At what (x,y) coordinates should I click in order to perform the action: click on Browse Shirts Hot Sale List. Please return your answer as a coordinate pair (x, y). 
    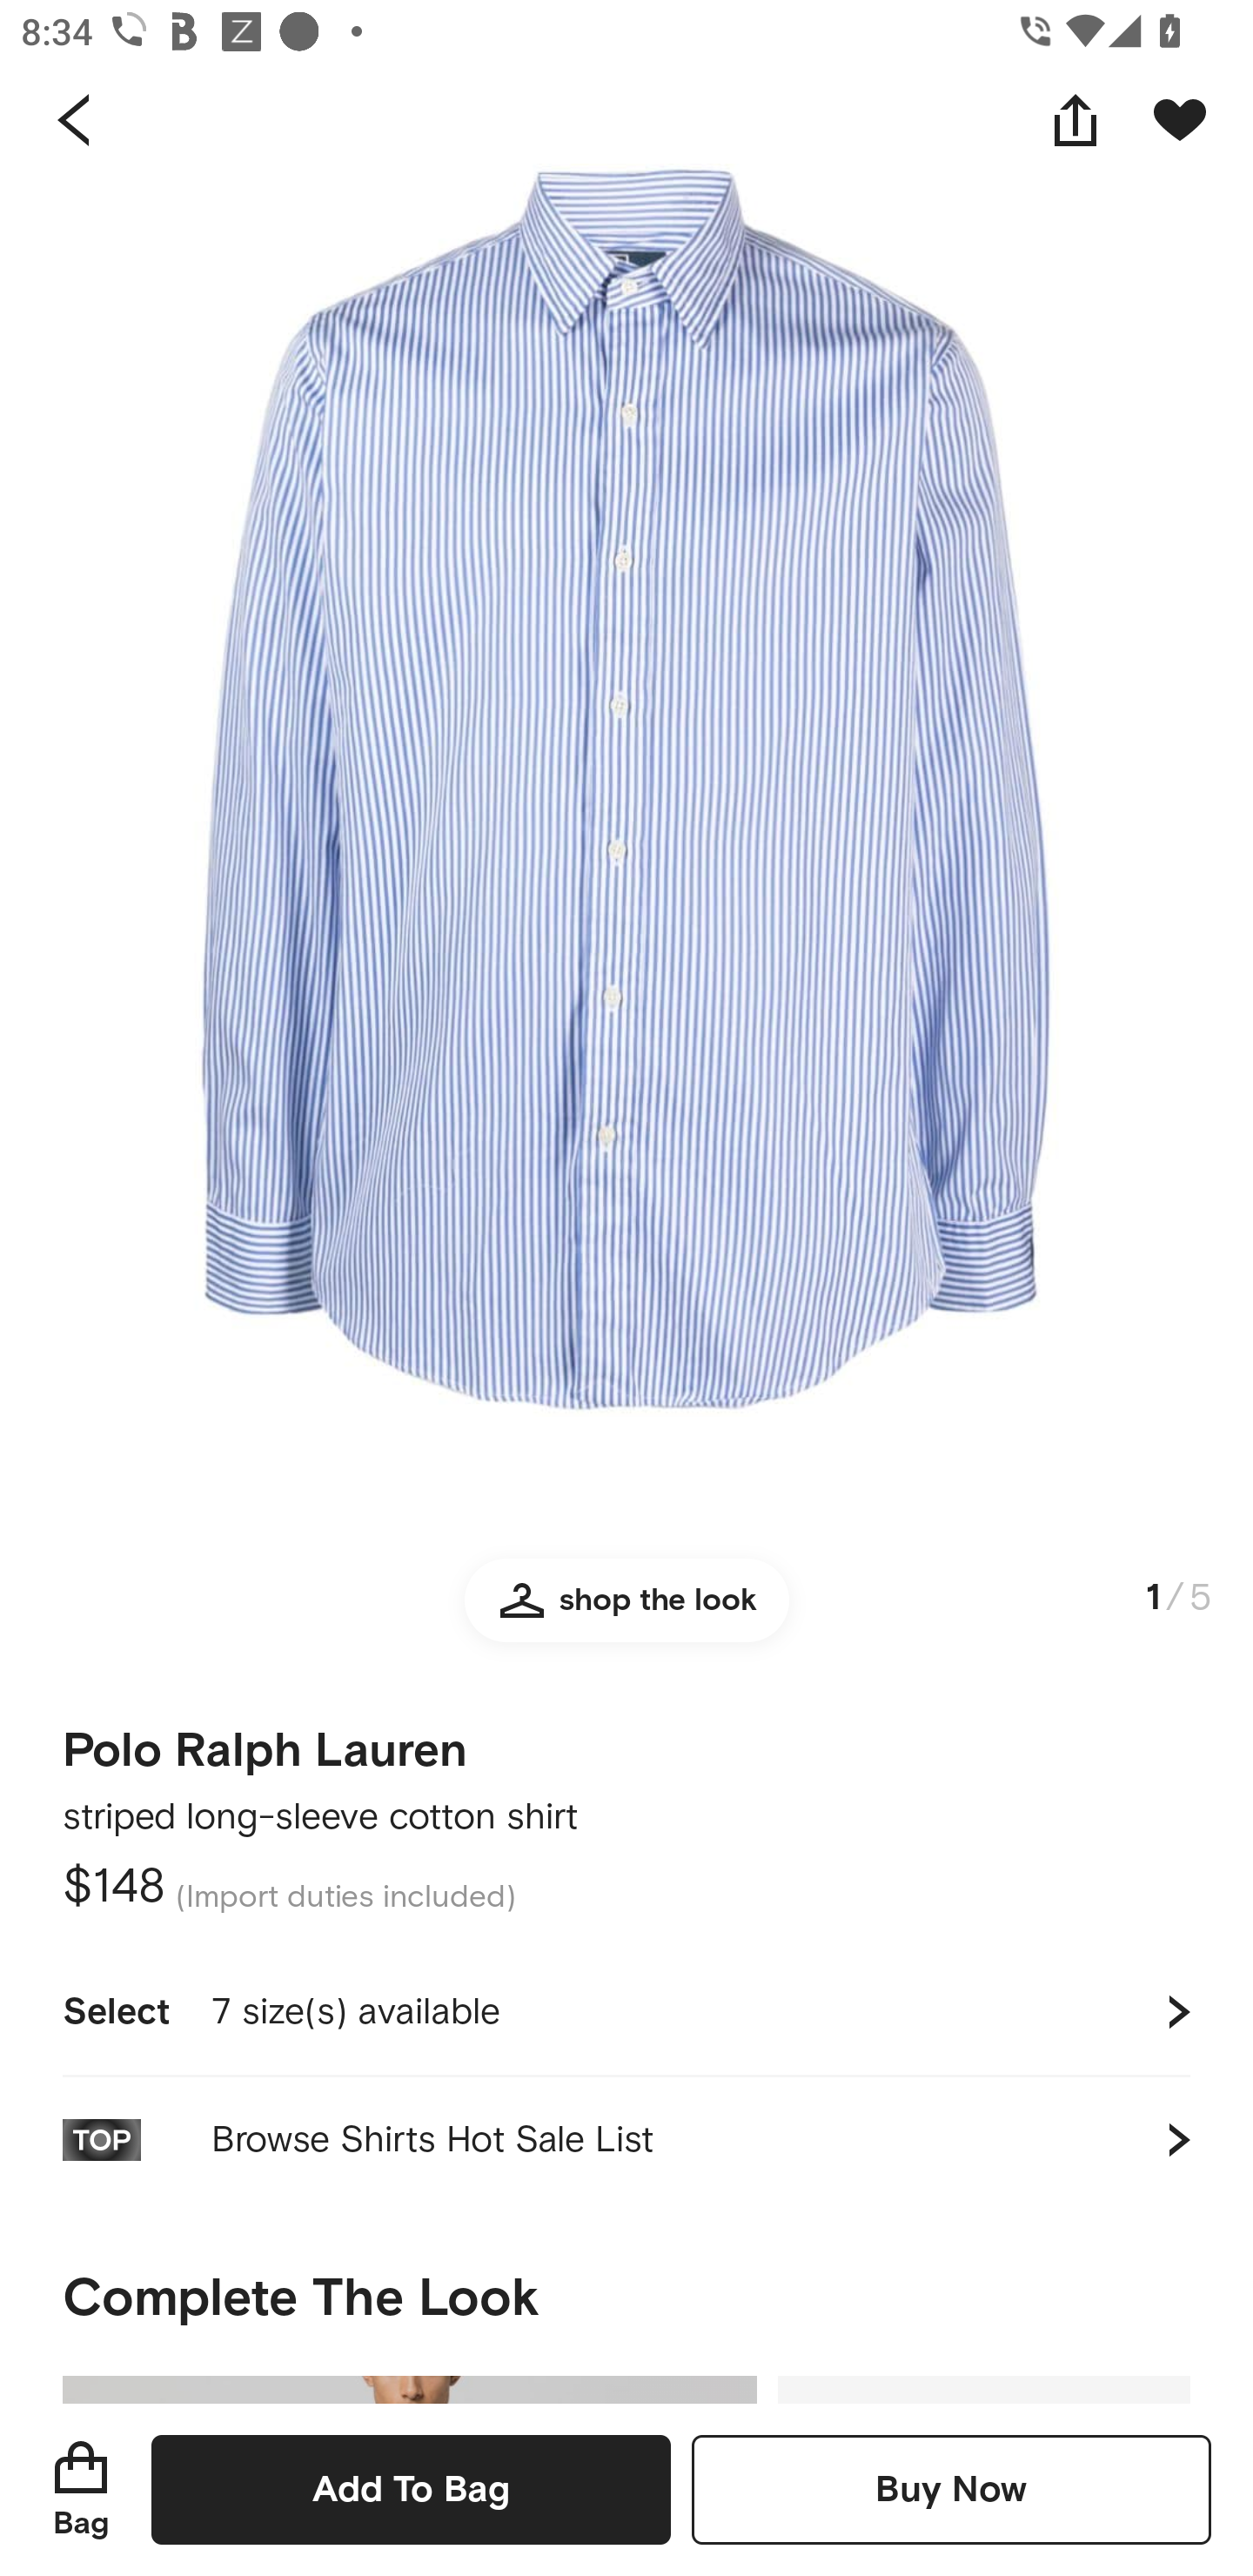
    Looking at the image, I should click on (626, 2139).